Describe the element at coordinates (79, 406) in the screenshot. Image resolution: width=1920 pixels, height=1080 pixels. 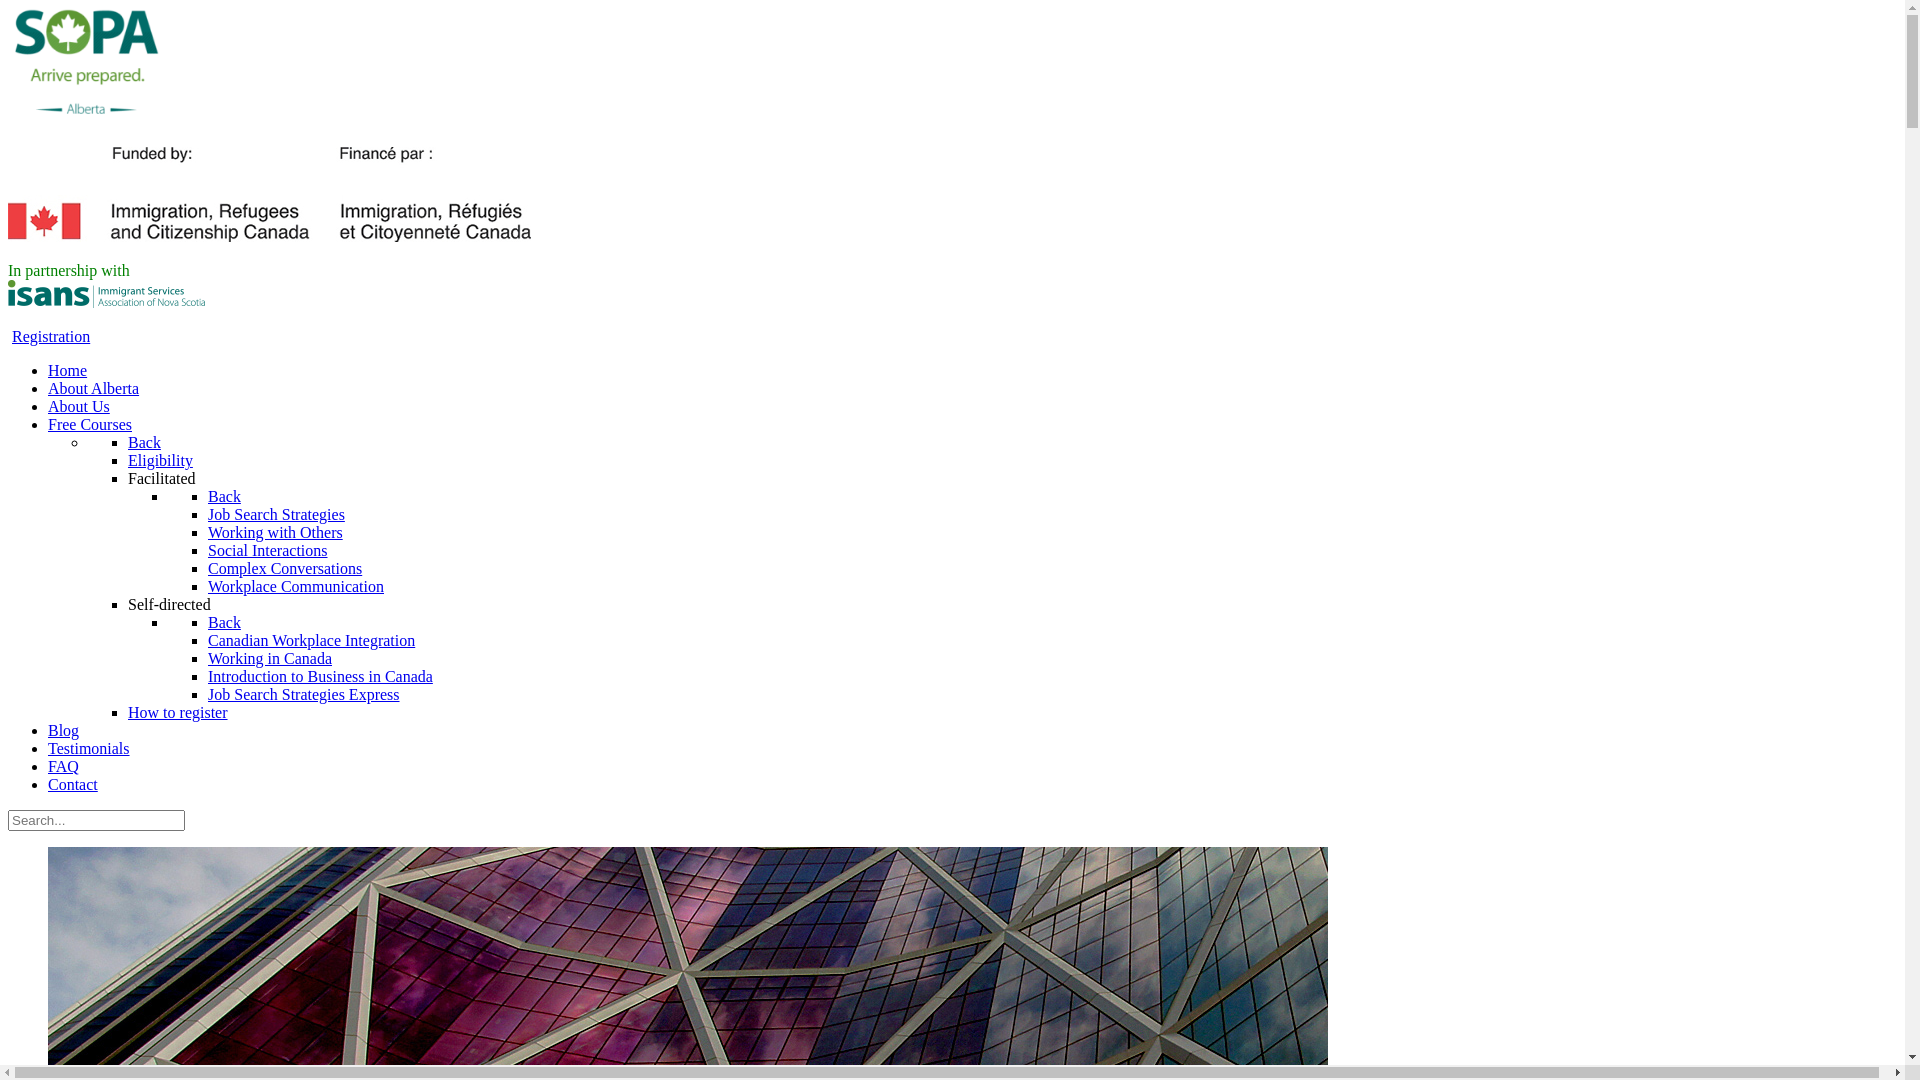
I see `About Us` at that location.